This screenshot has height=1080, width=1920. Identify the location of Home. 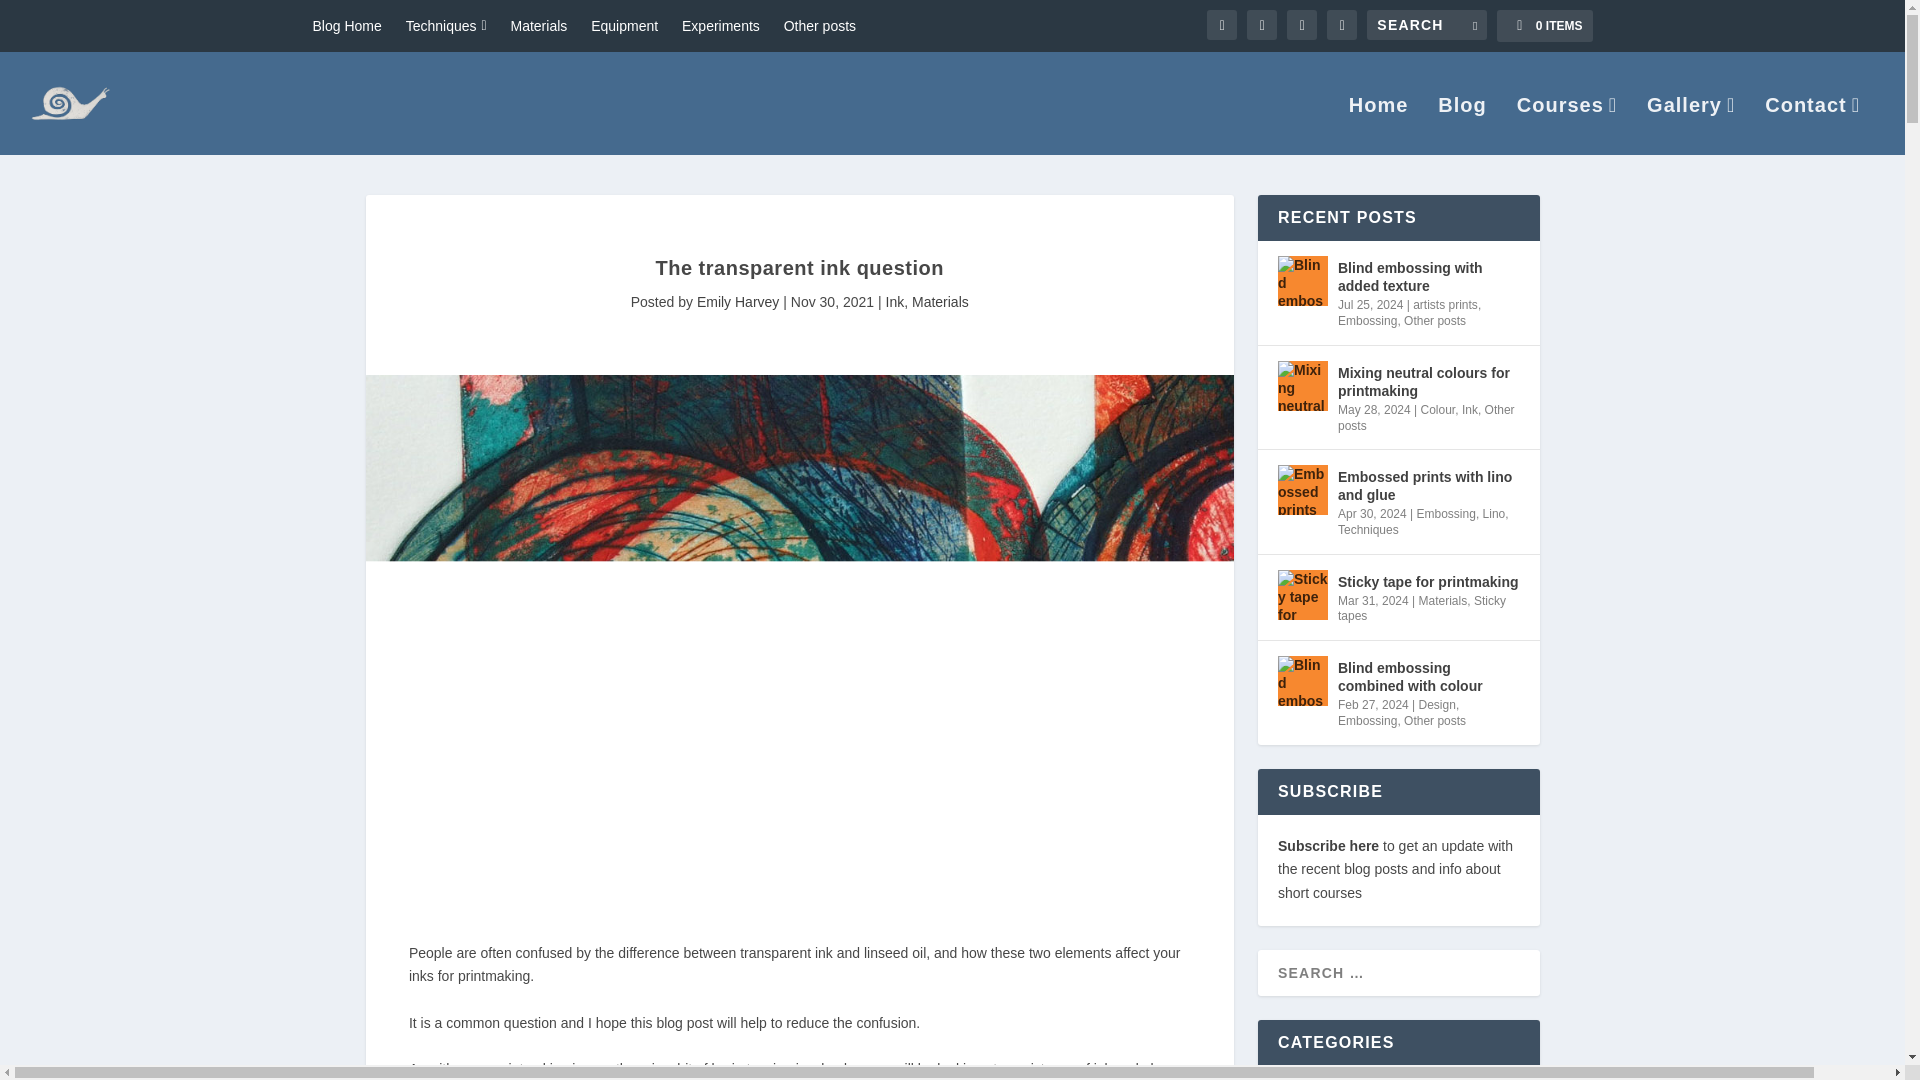
(1379, 126).